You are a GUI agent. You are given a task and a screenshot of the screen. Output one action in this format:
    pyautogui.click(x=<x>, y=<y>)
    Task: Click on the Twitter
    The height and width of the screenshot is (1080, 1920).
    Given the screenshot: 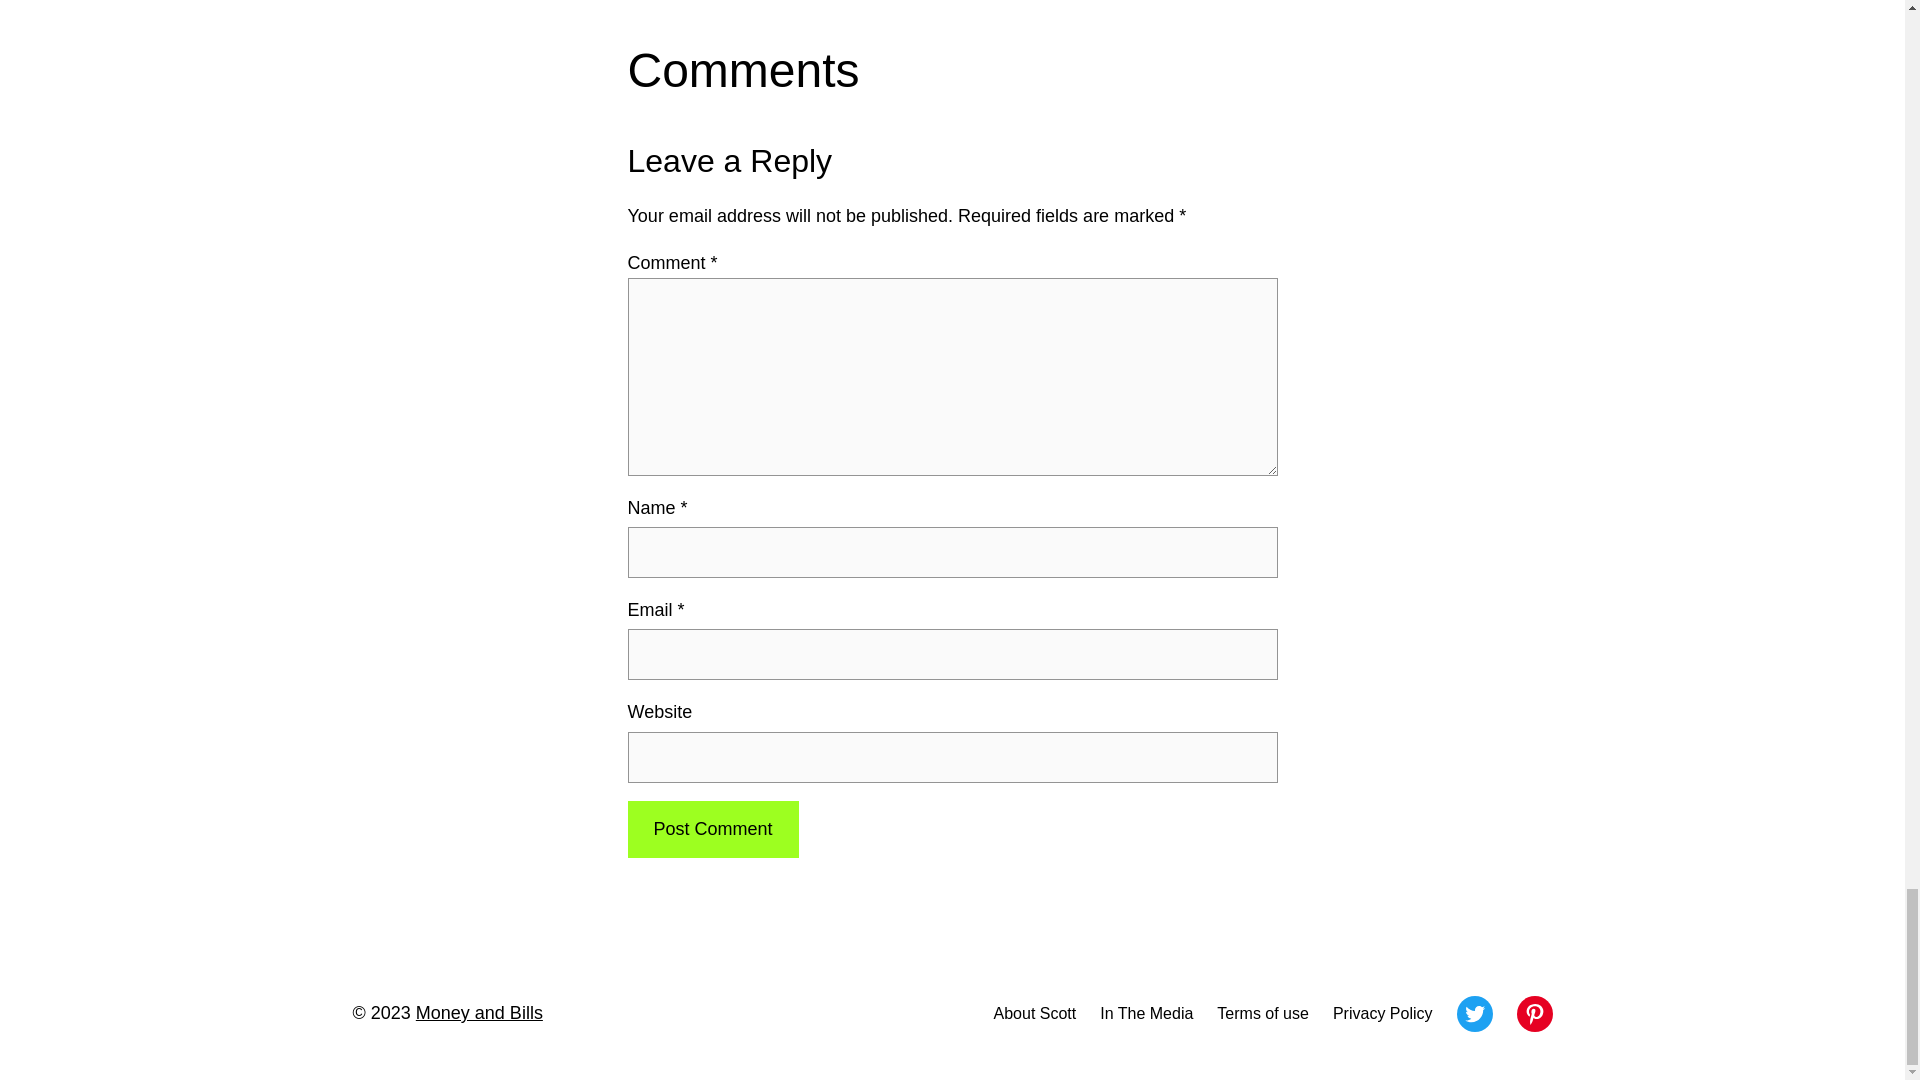 What is the action you would take?
    pyautogui.click(x=1473, y=1014)
    